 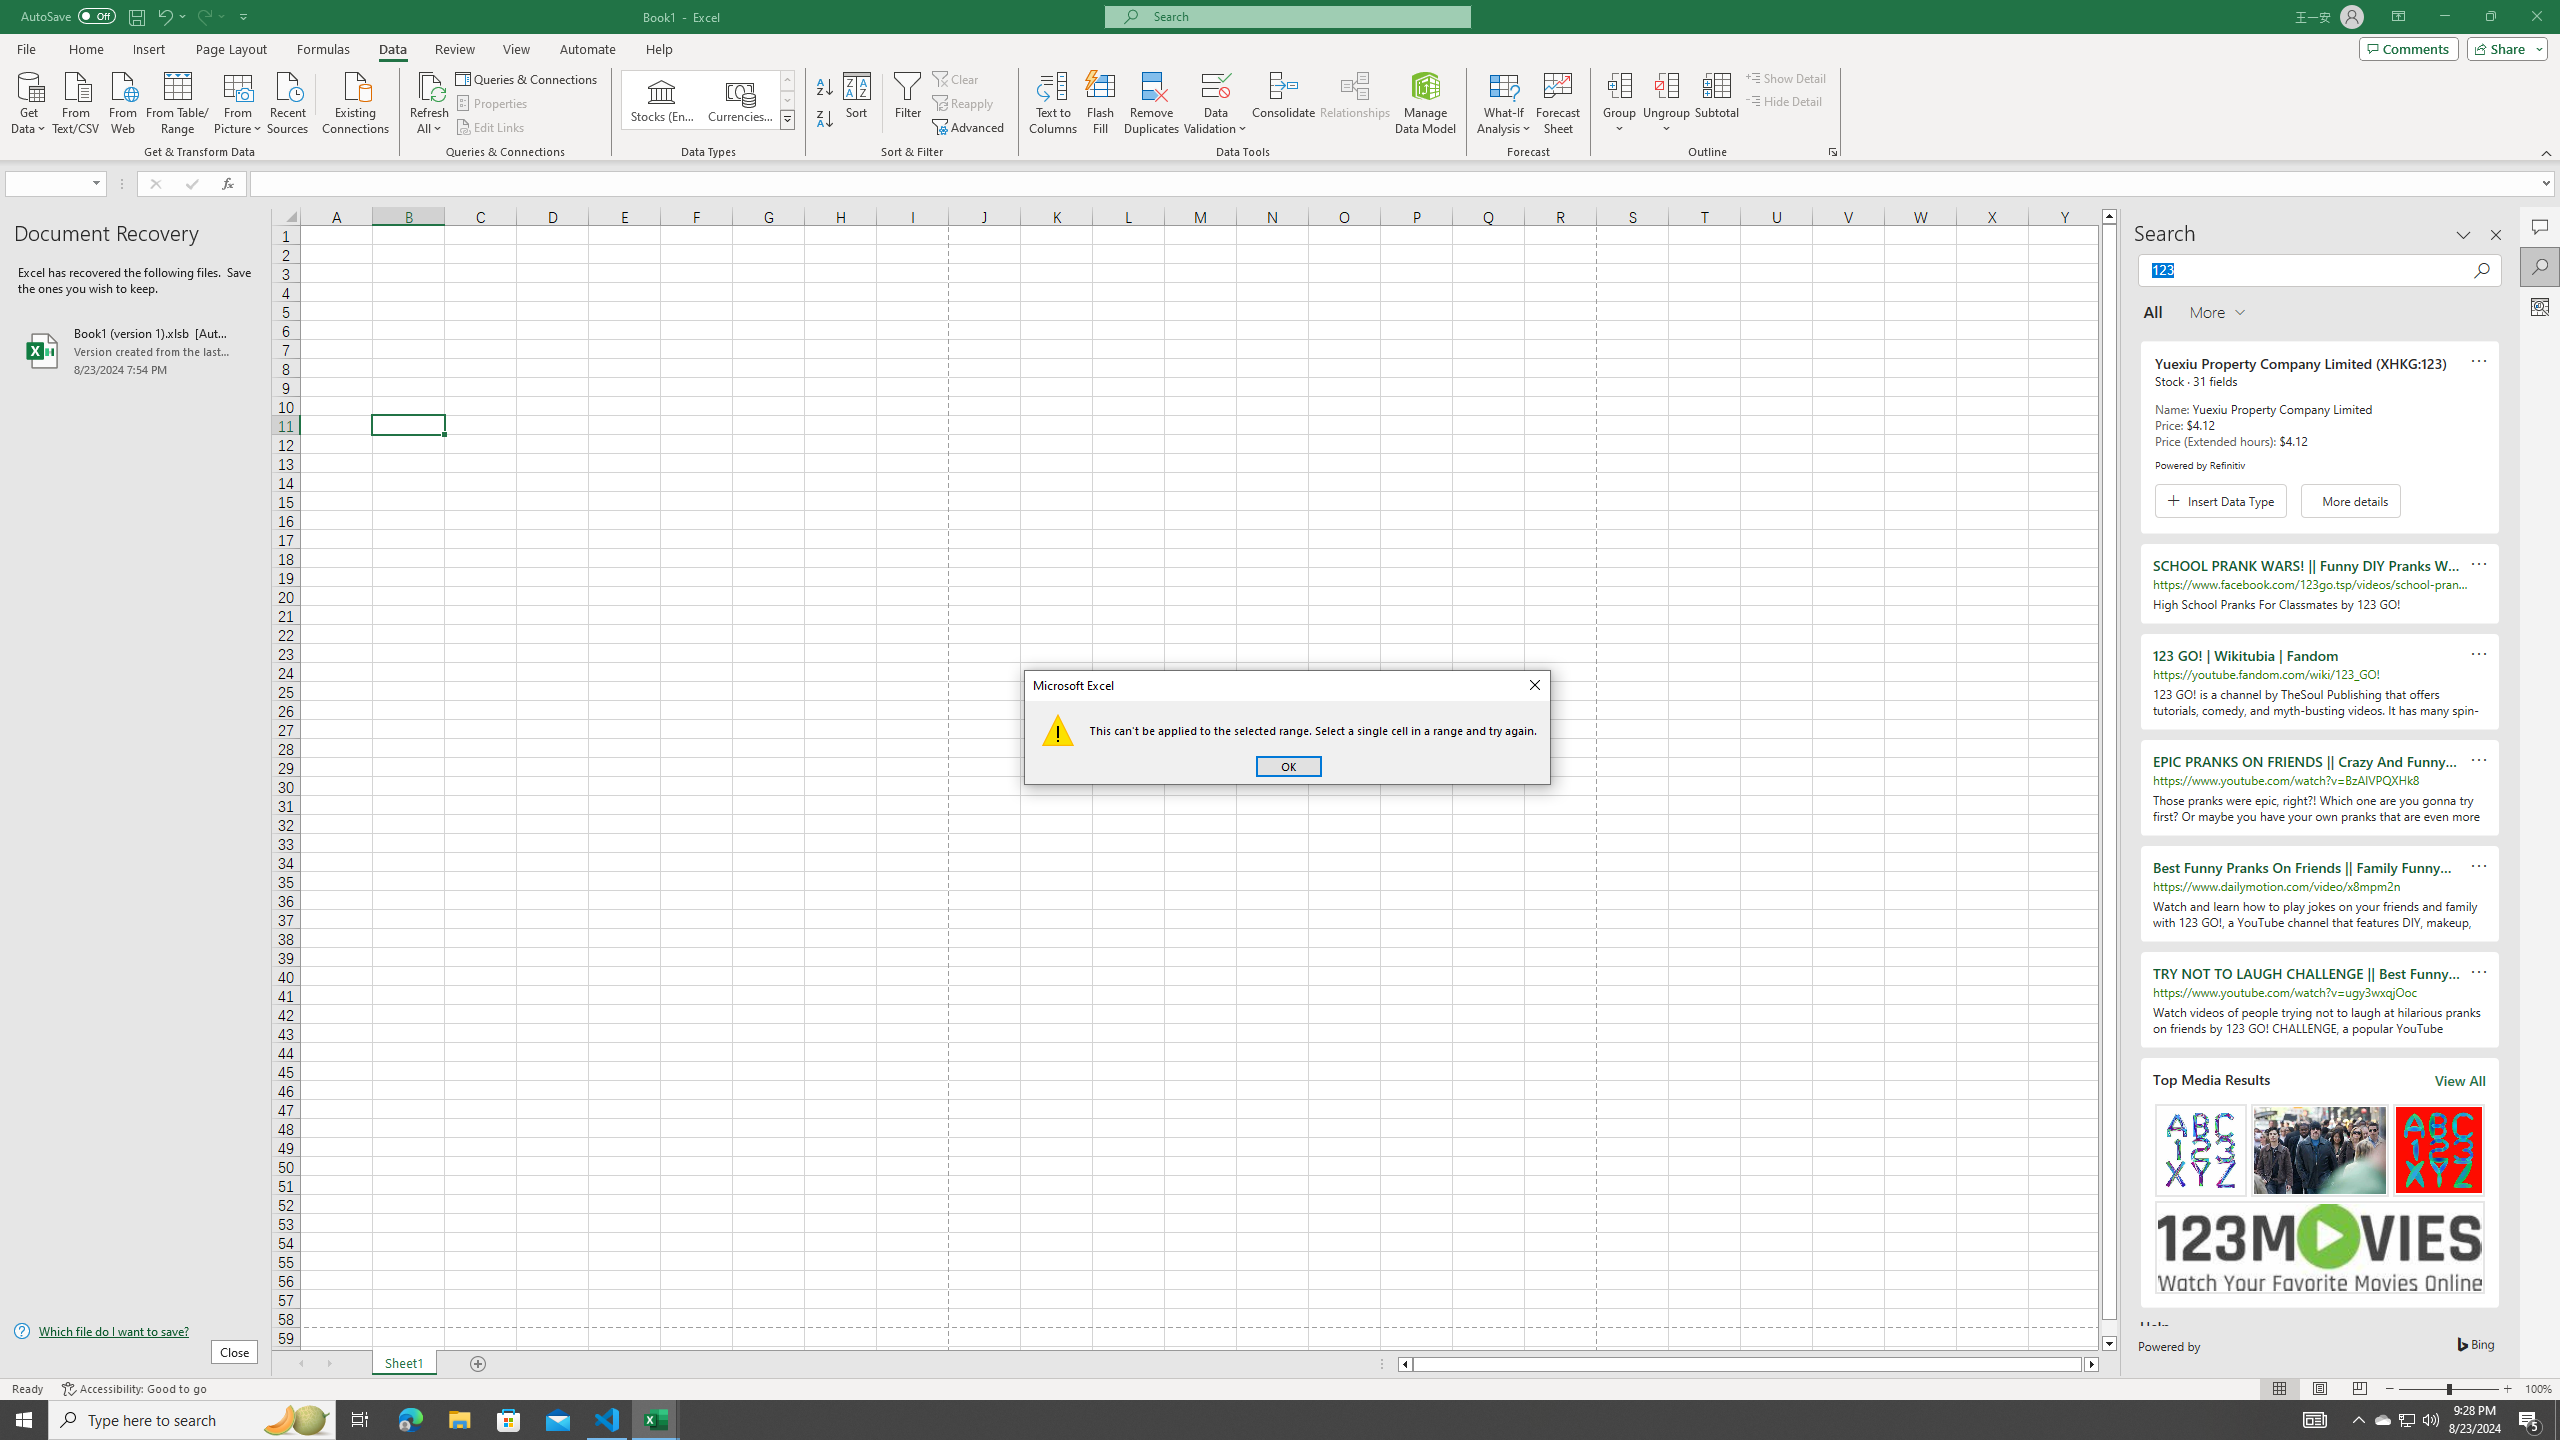 What do you see at coordinates (509, 1420) in the screenshot?
I see `Microsoft Store` at bounding box center [509, 1420].